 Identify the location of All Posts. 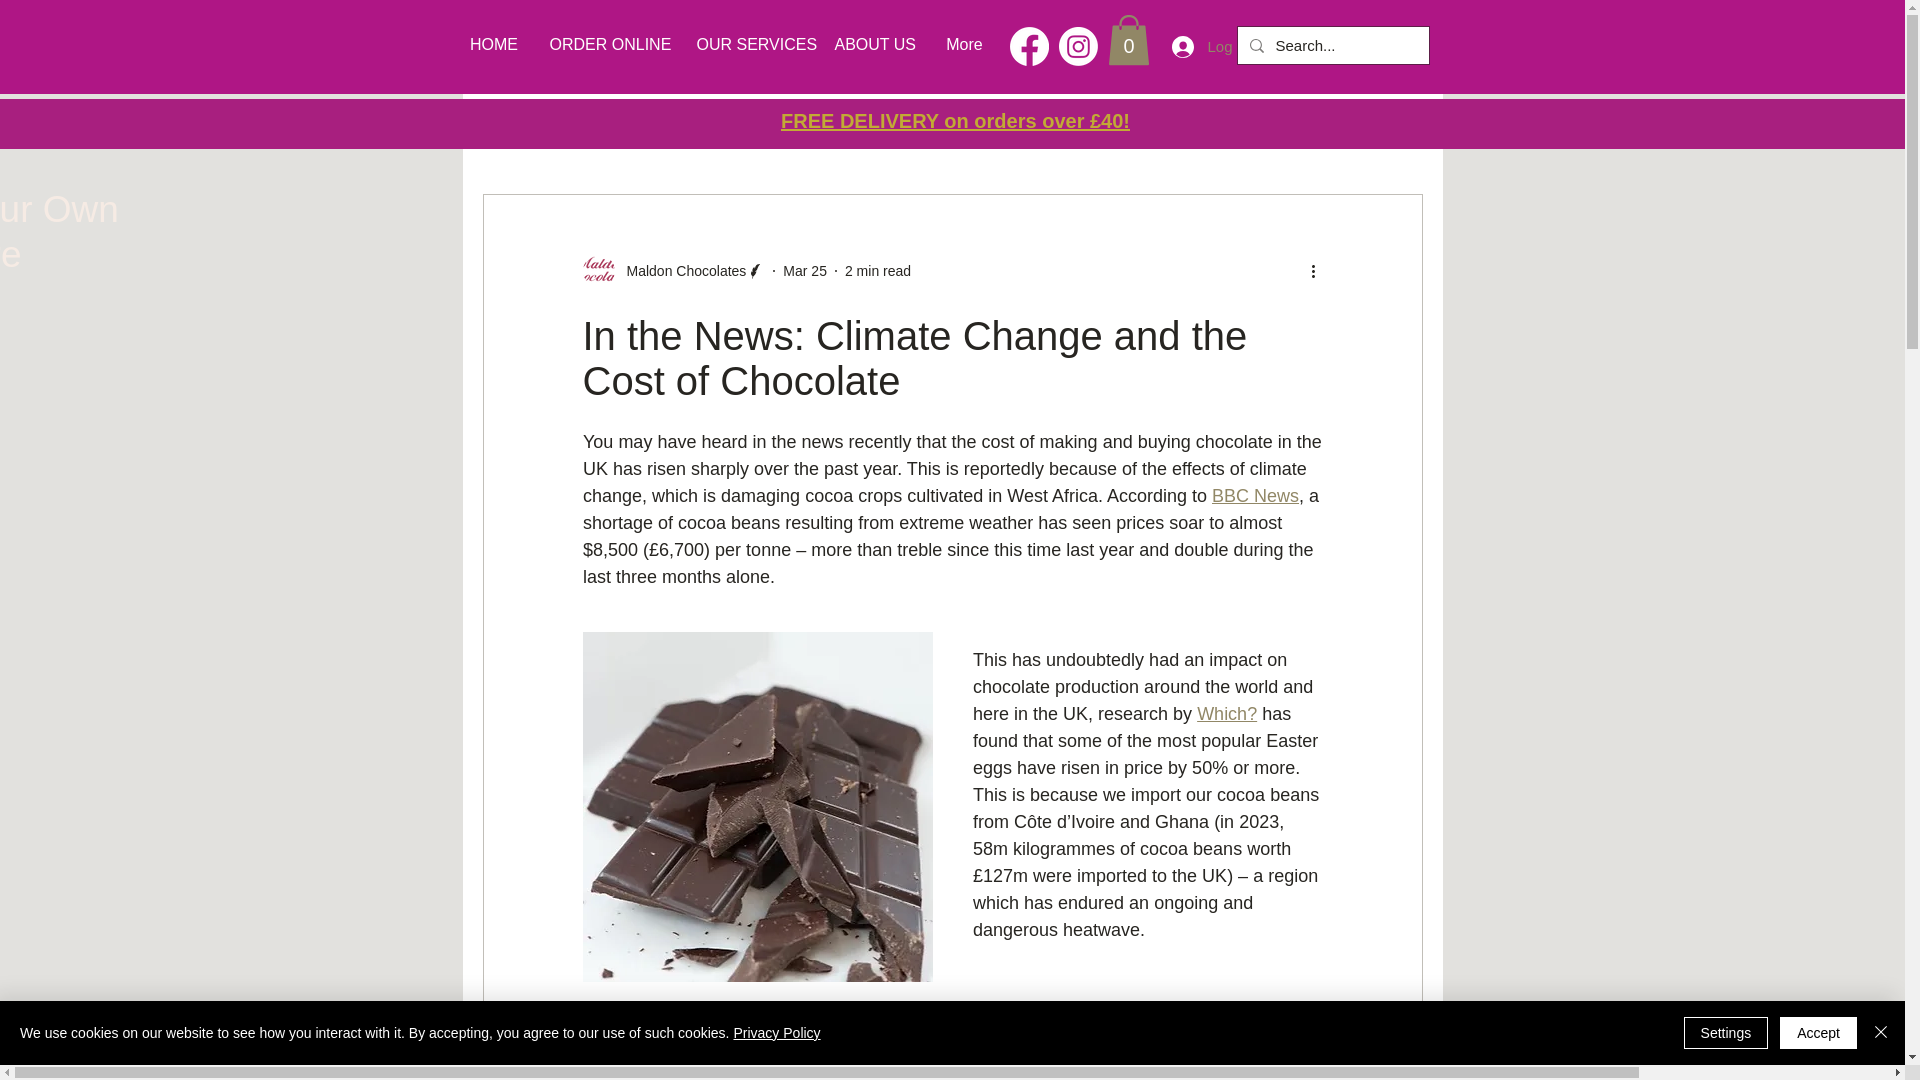
(510, 134).